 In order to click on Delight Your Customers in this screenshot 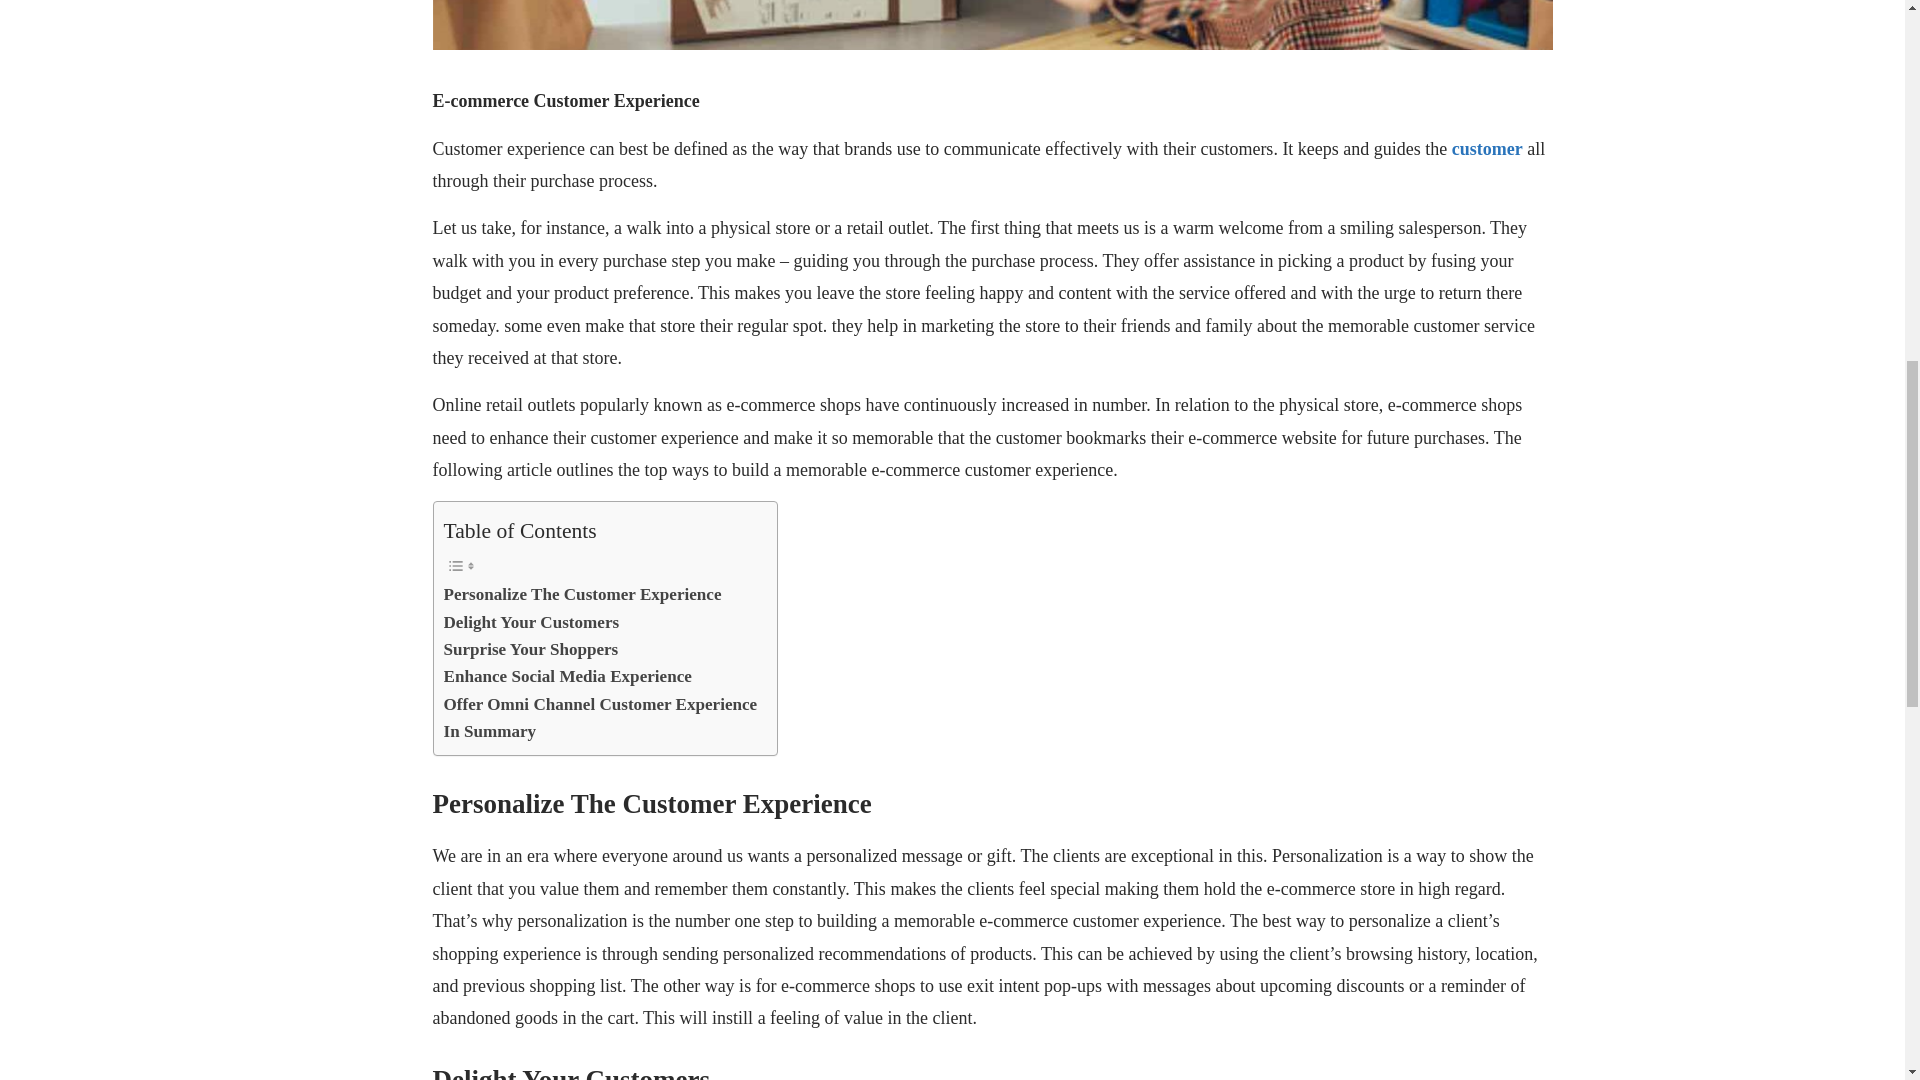, I will do `click(532, 622)`.